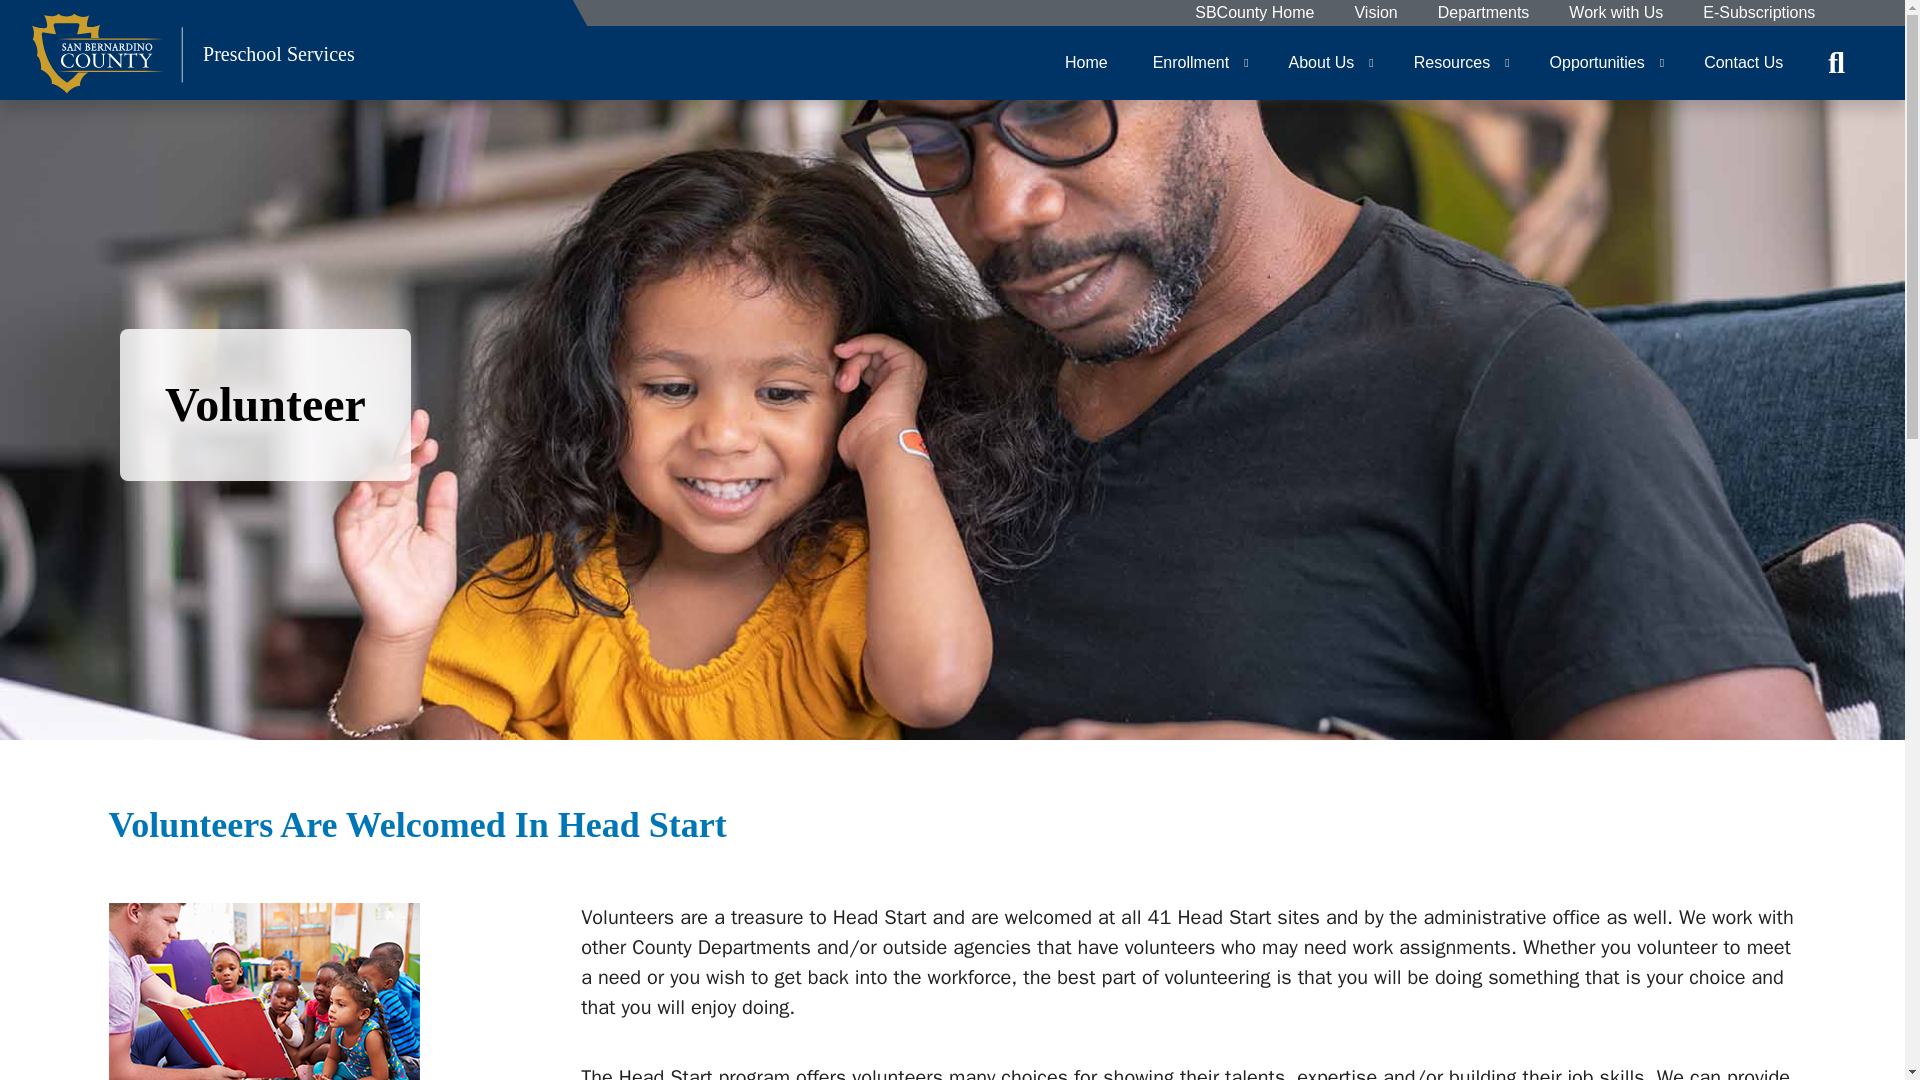 Image resolution: width=1920 pixels, height=1080 pixels. Describe the element at coordinates (1484, 13) in the screenshot. I see `San Bernardino County Contact Departments` at that location.